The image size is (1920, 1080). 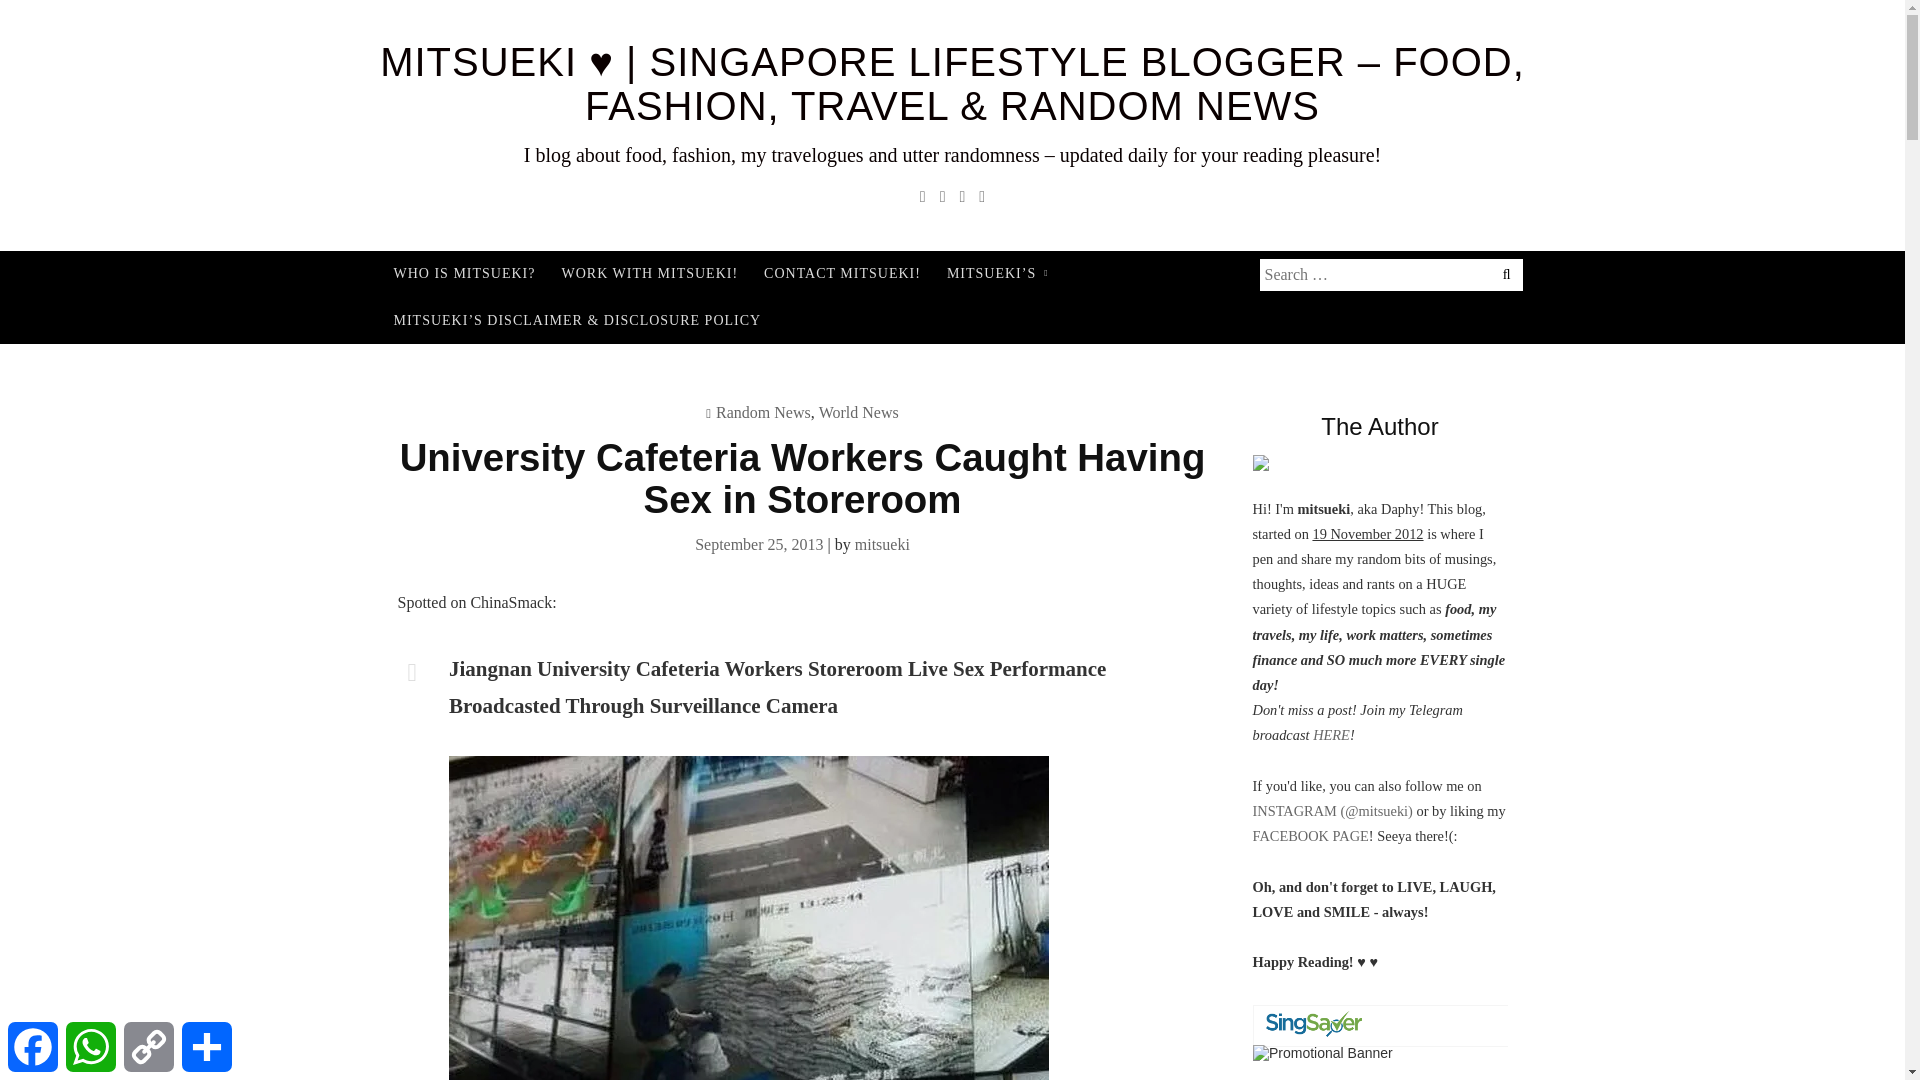 I want to click on WORK WITH MITSUEKI!, so click(x=648, y=274).